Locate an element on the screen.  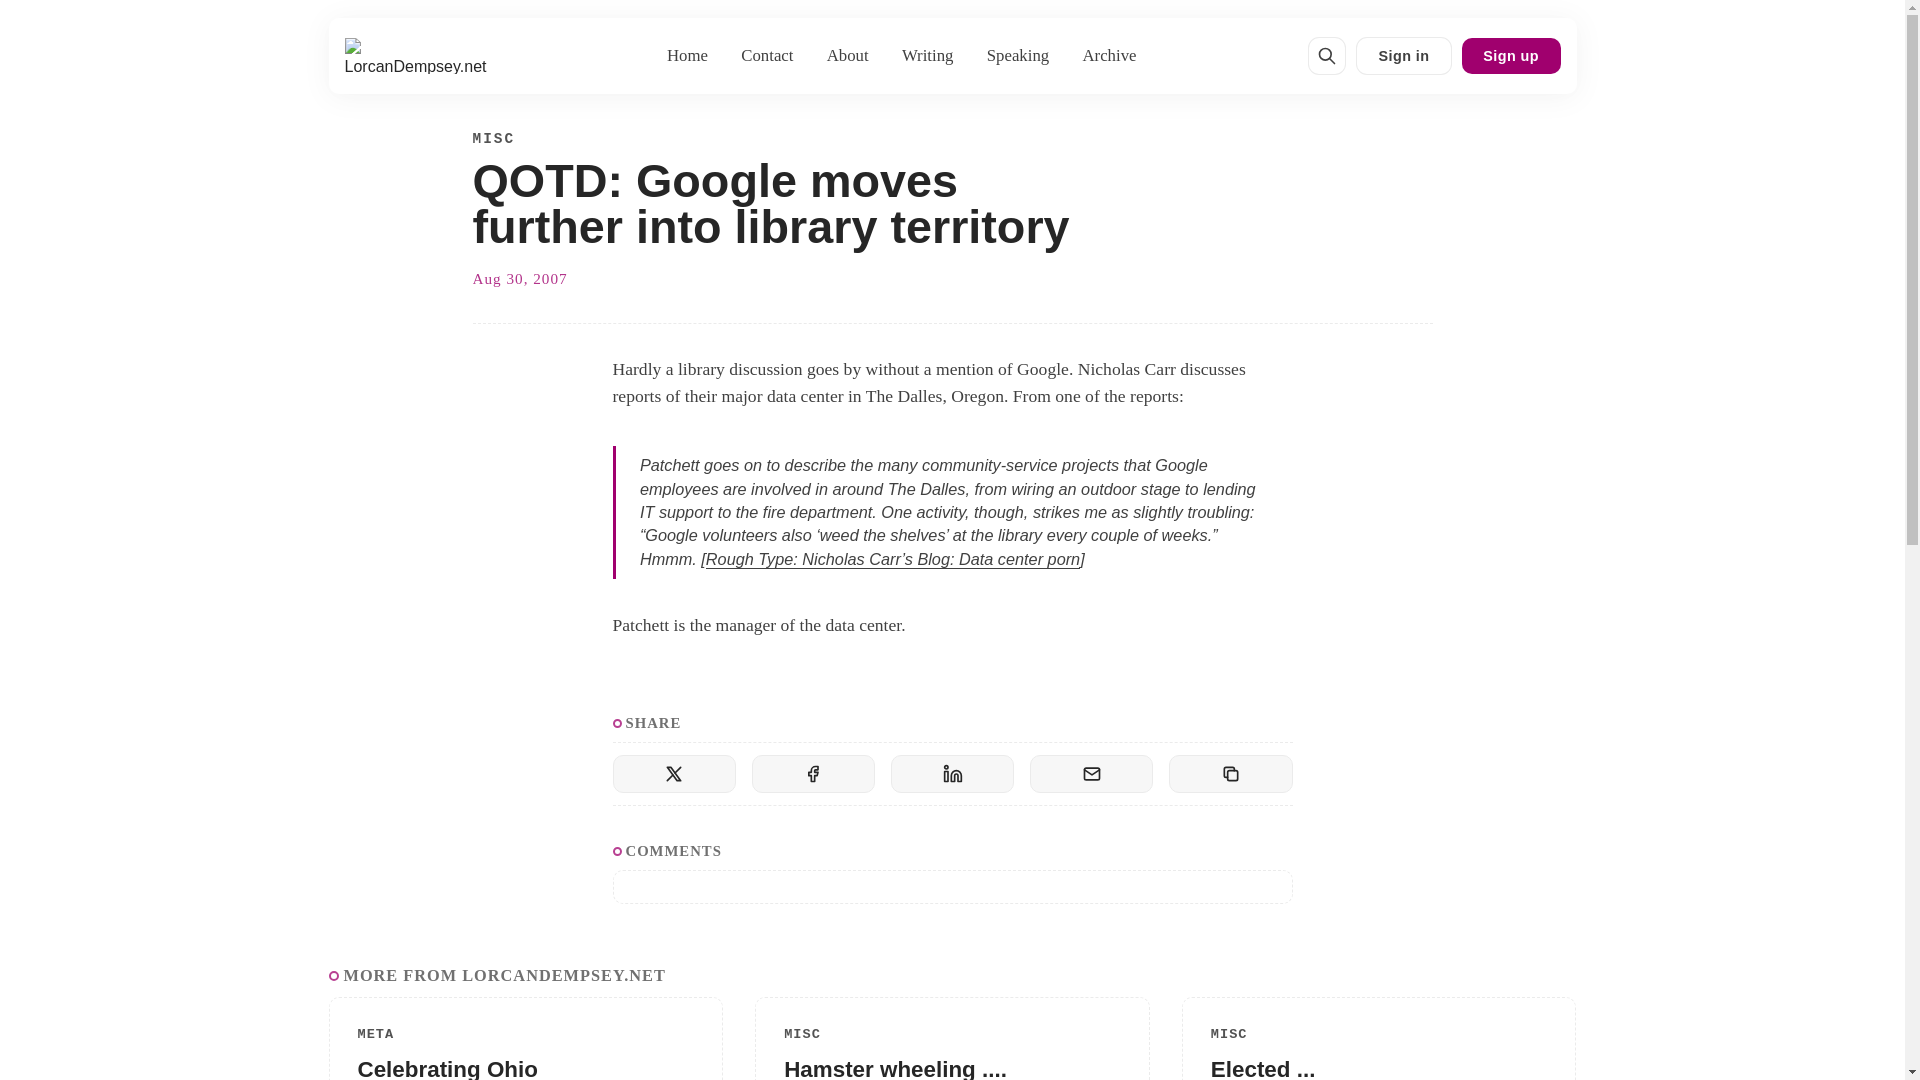
MISC is located at coordinates (493, 140).